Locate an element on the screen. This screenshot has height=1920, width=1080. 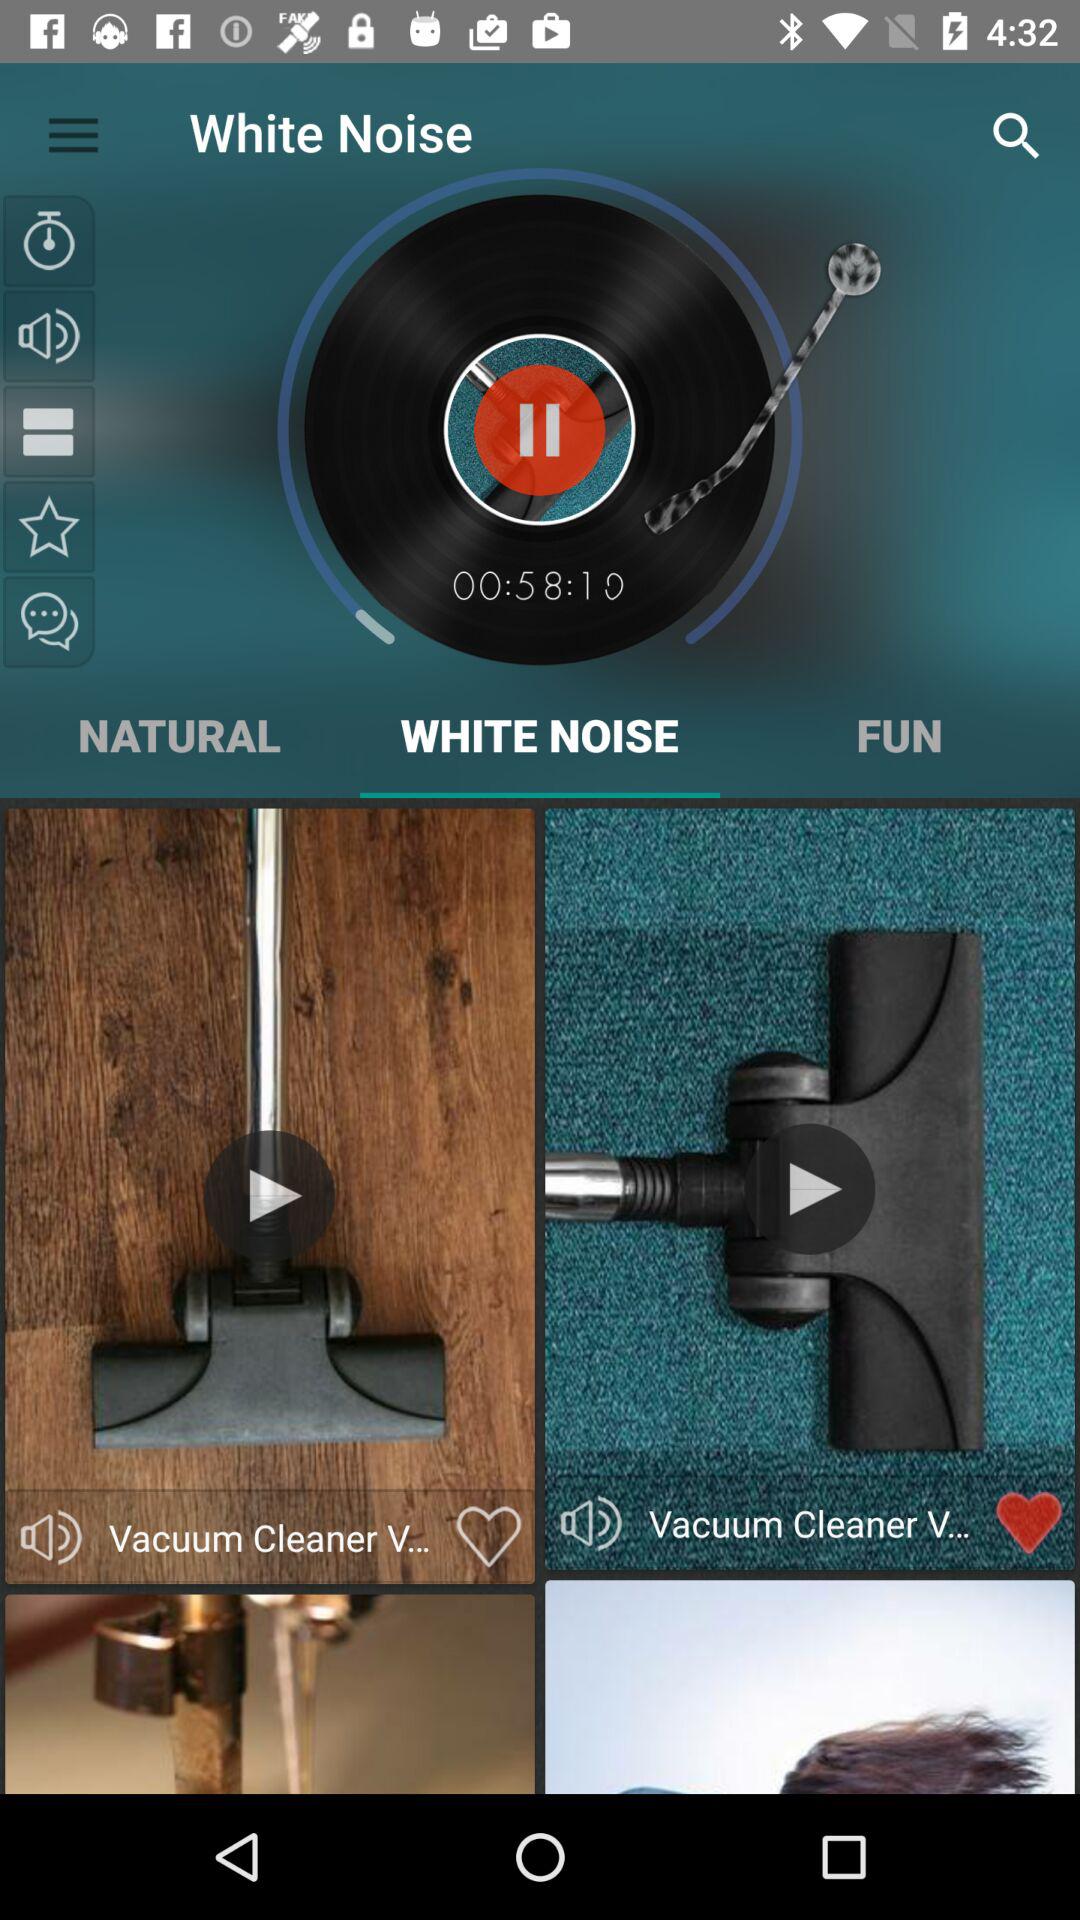
add to favorites is located at coordinates (488, 1537).